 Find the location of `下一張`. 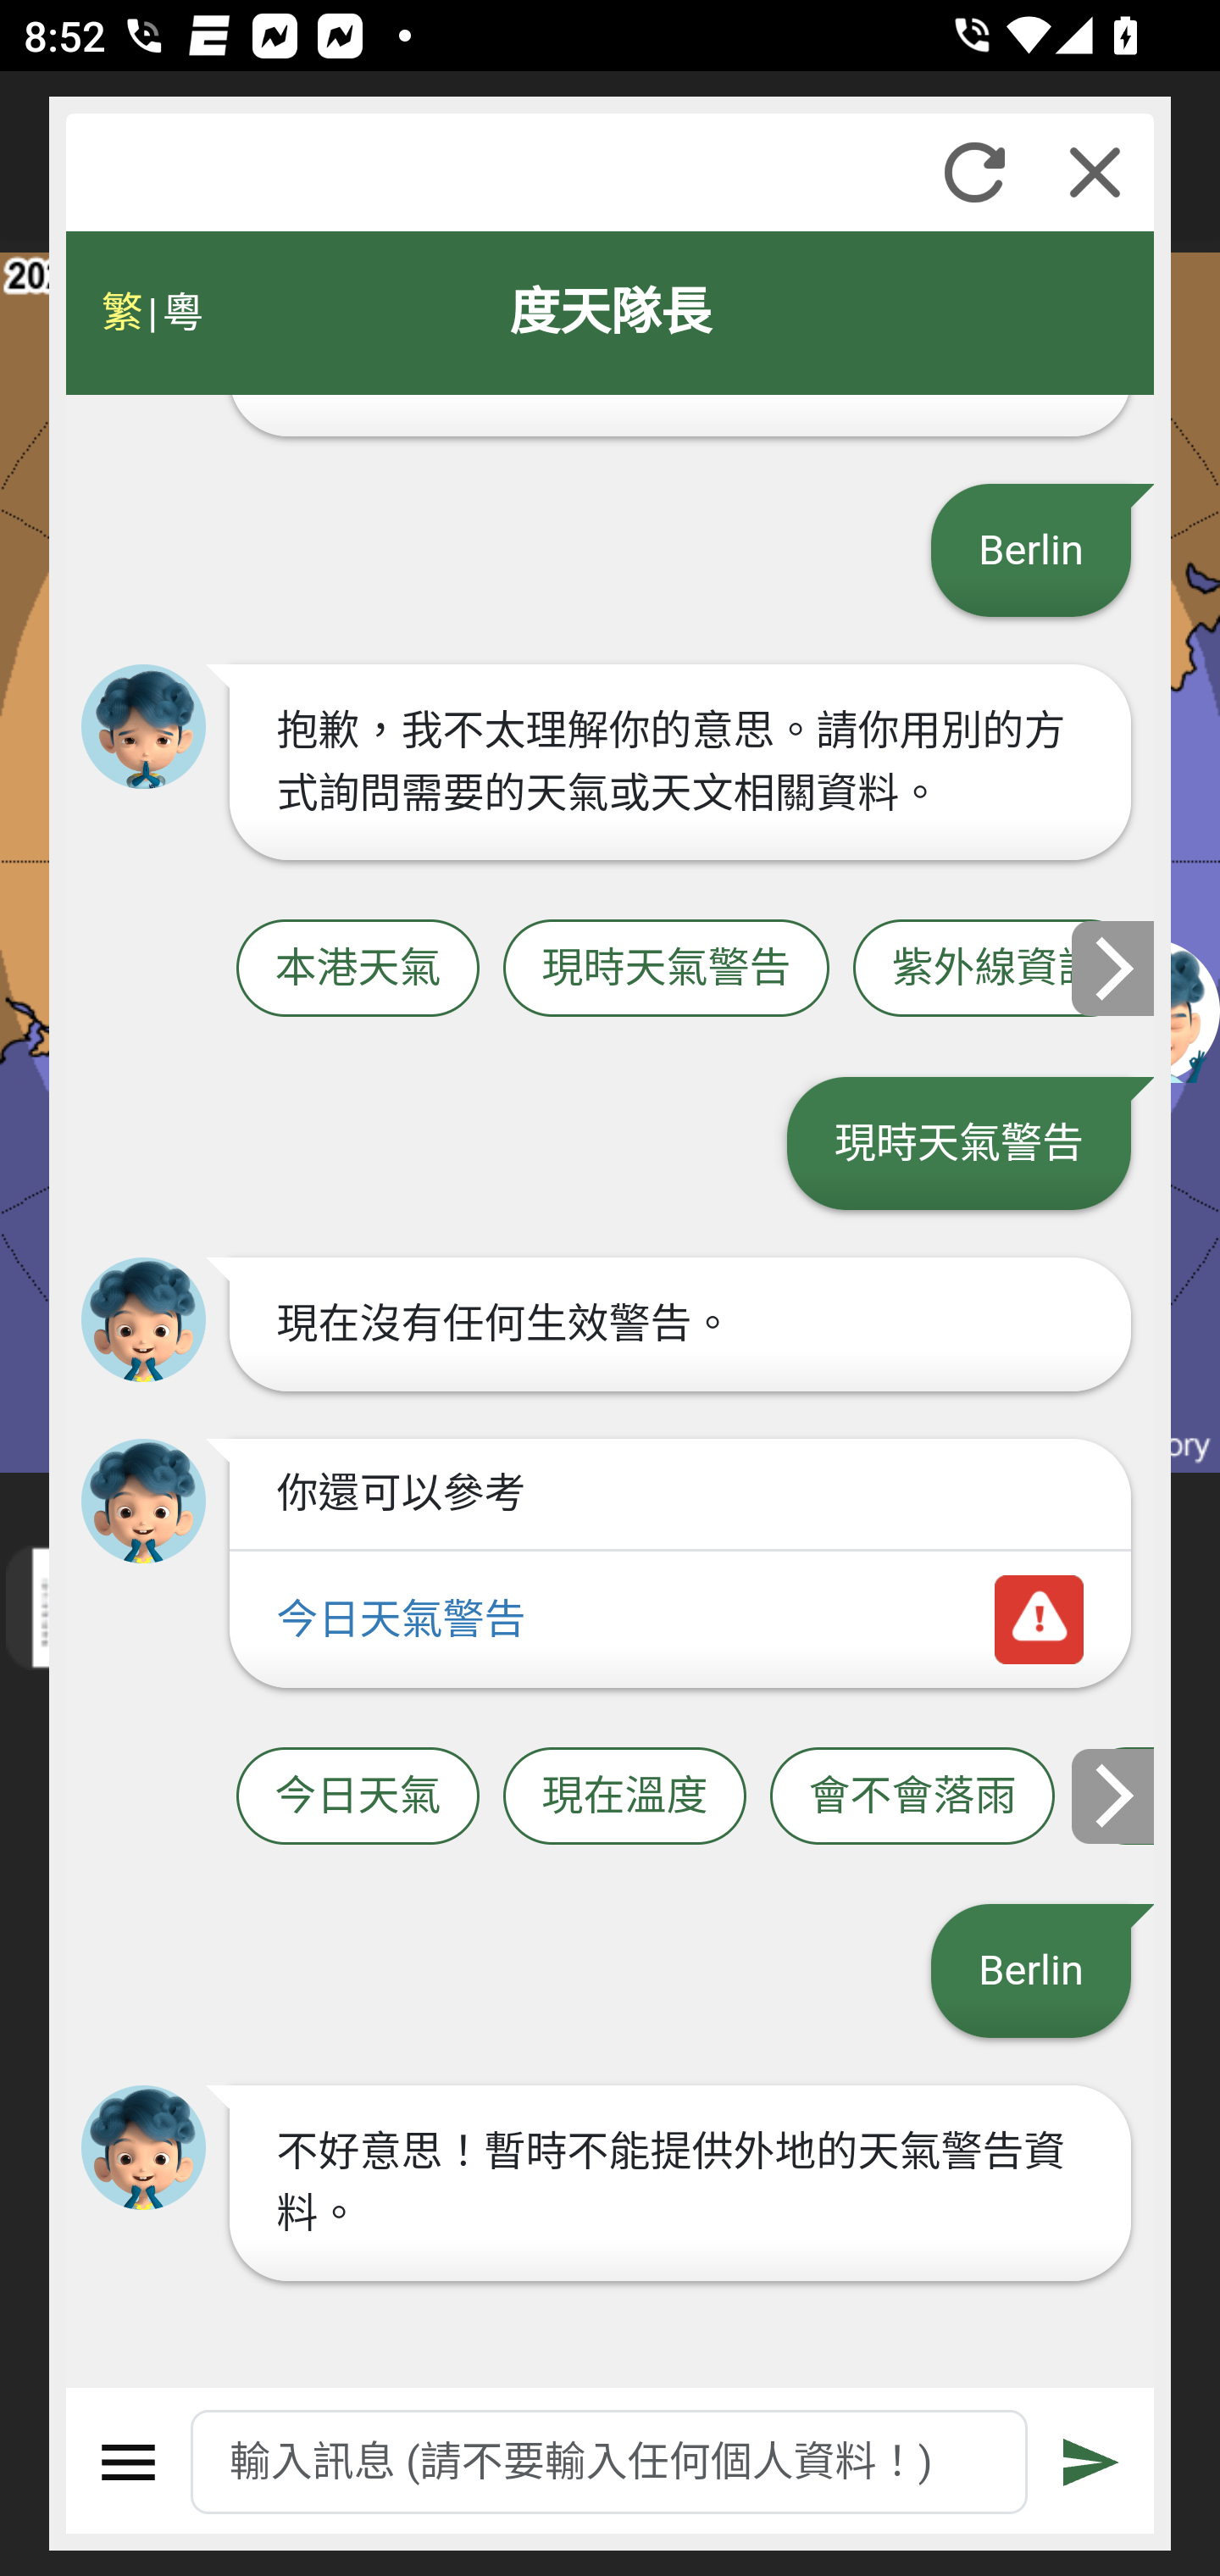

下一張 is located at coordinates (1114, 968).